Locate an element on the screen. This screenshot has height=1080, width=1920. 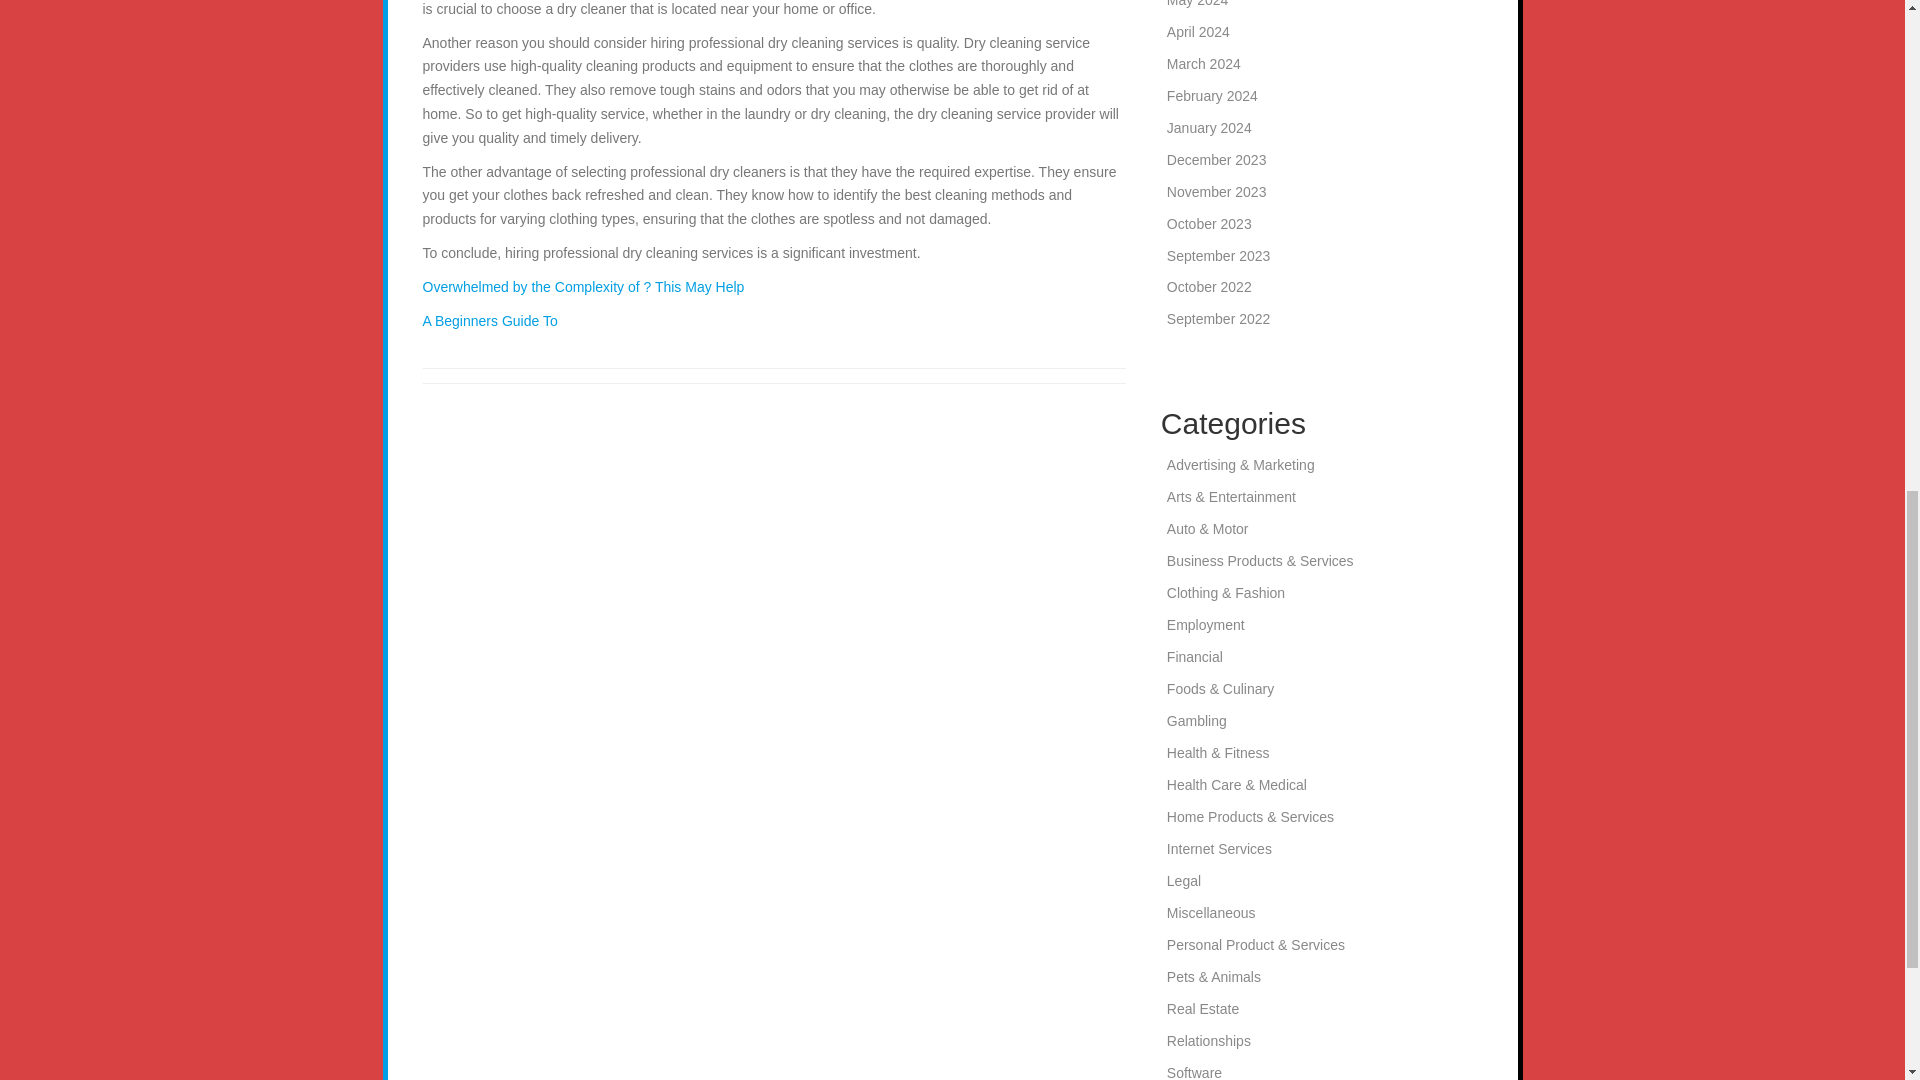
September 2022 is located at coordinates (1219, 319).